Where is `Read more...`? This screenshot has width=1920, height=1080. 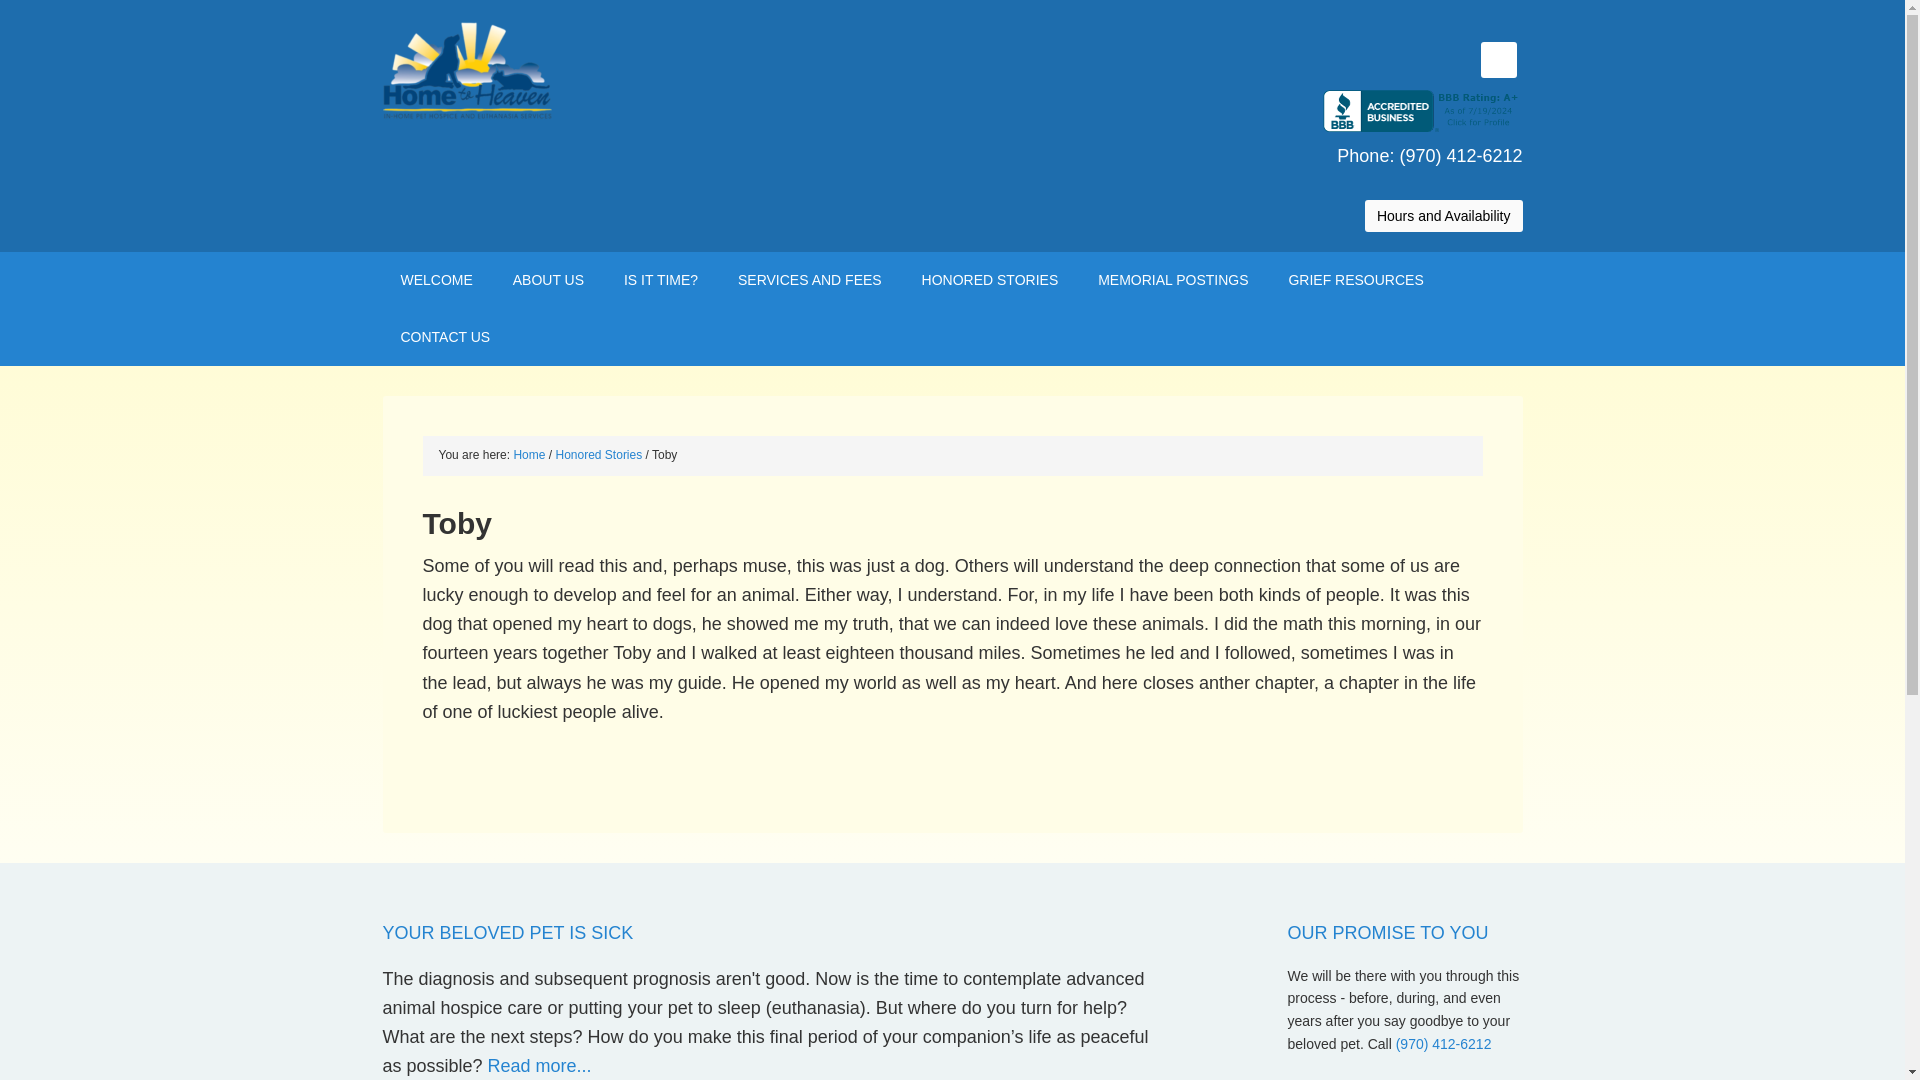 Read more... is located at coordinates (539, 1066).